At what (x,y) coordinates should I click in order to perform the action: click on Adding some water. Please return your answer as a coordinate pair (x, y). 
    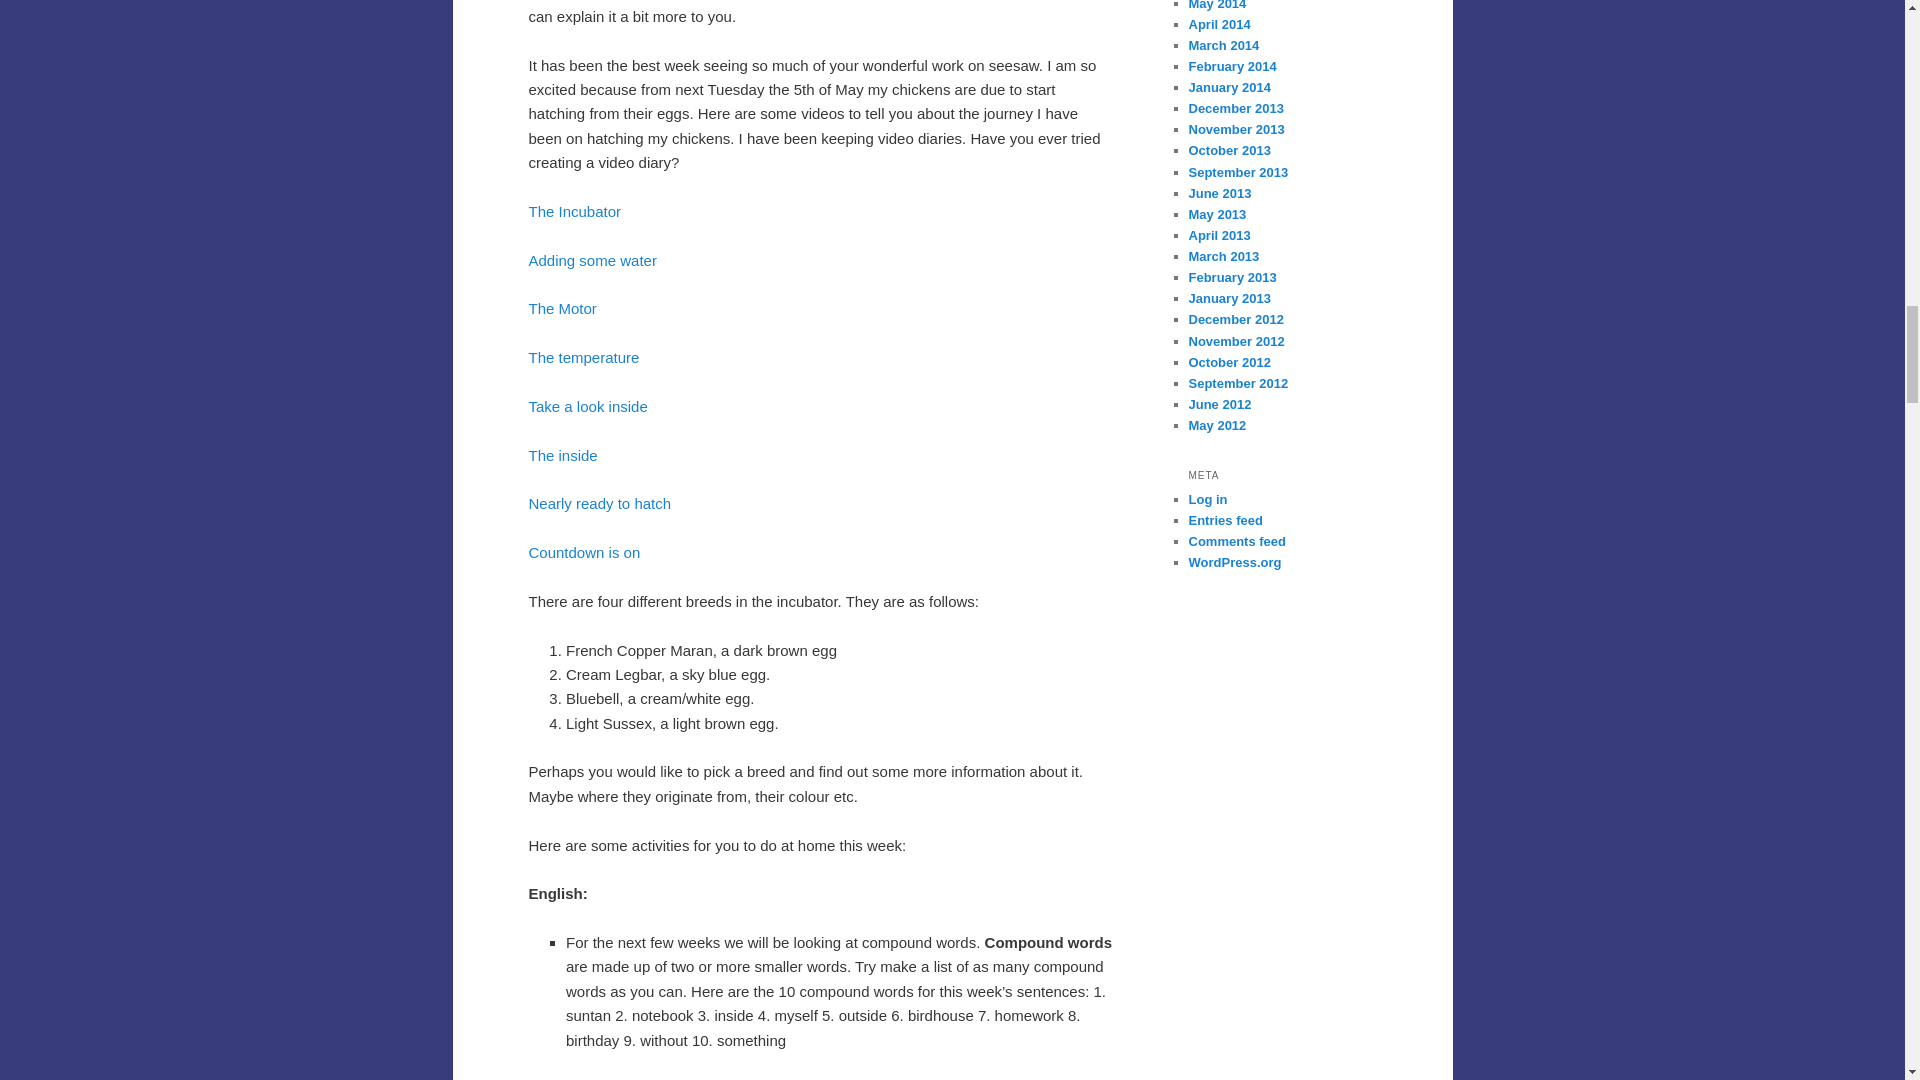
    Looking at the image, I should click on (592, 260).